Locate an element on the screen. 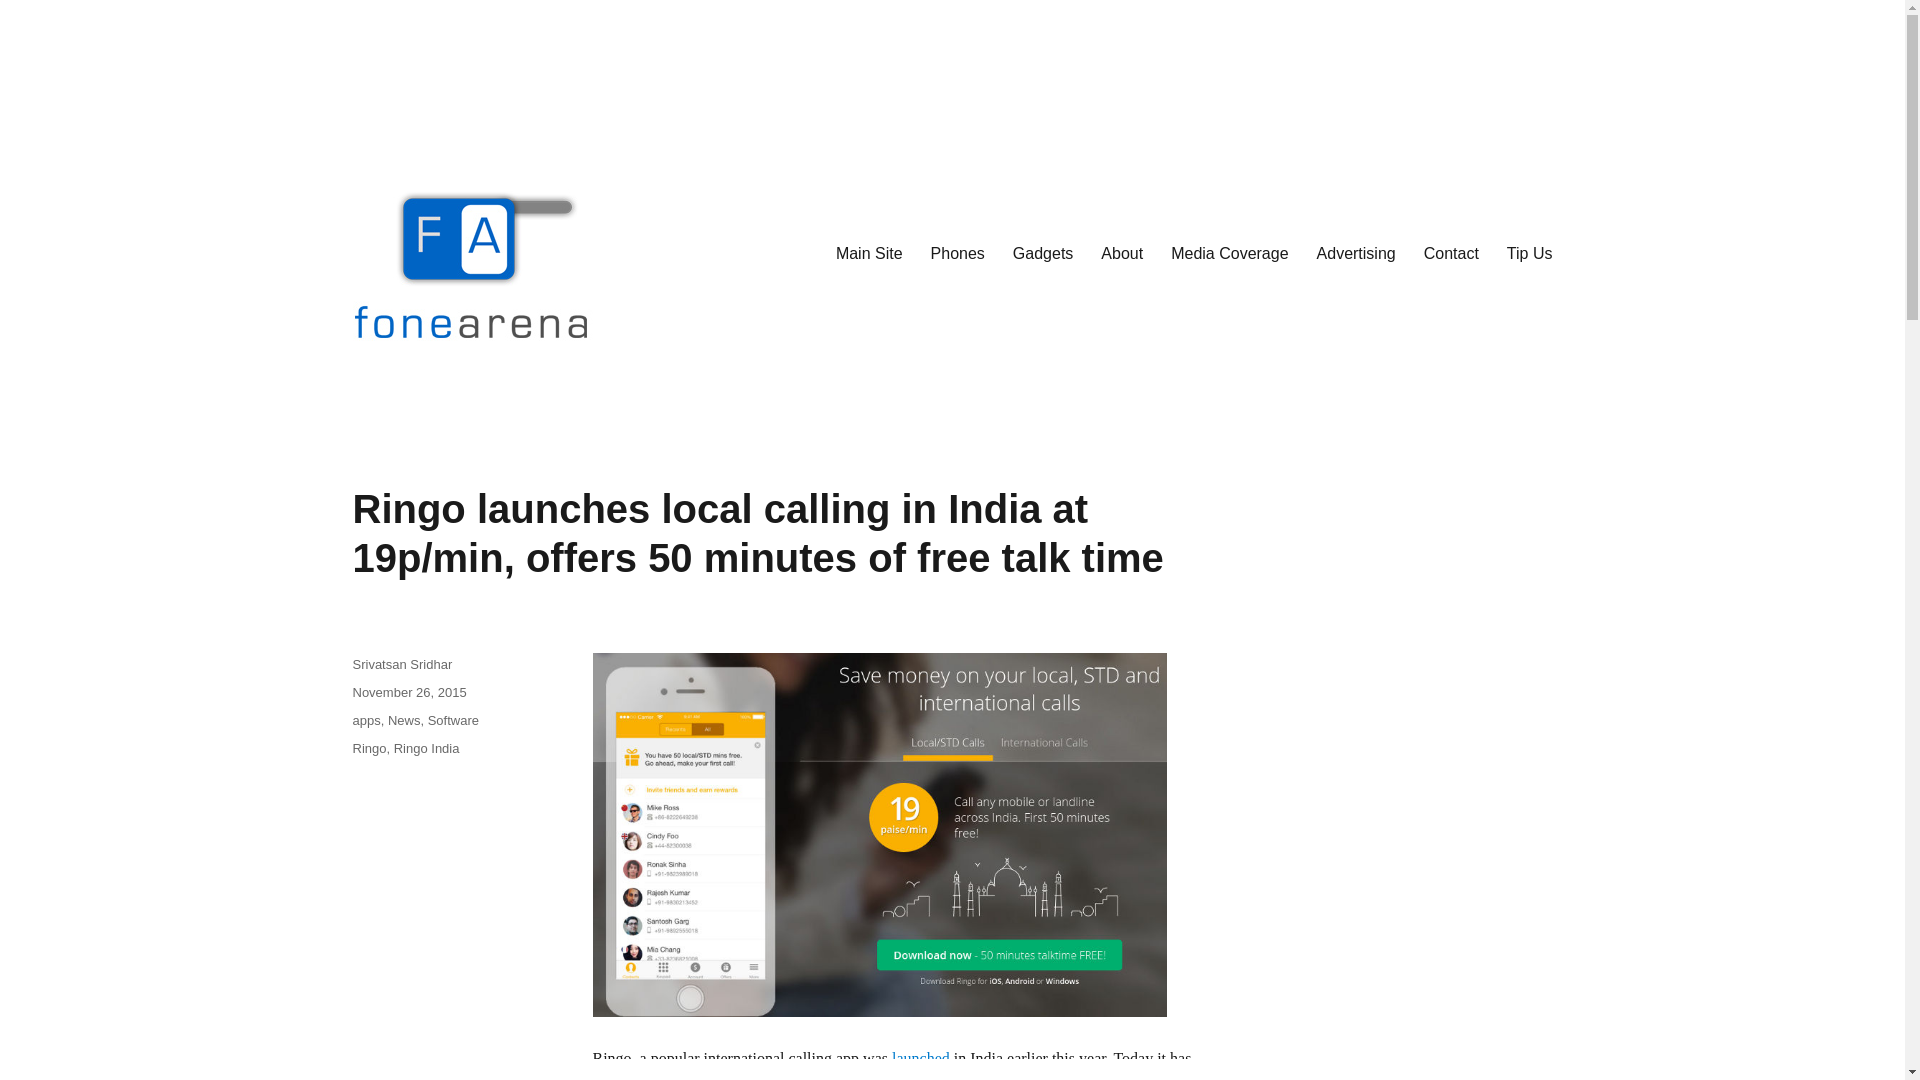 Image resolution: width=1920 pixels, height=1080 pixels. apps is located at coordinates (366, 720).